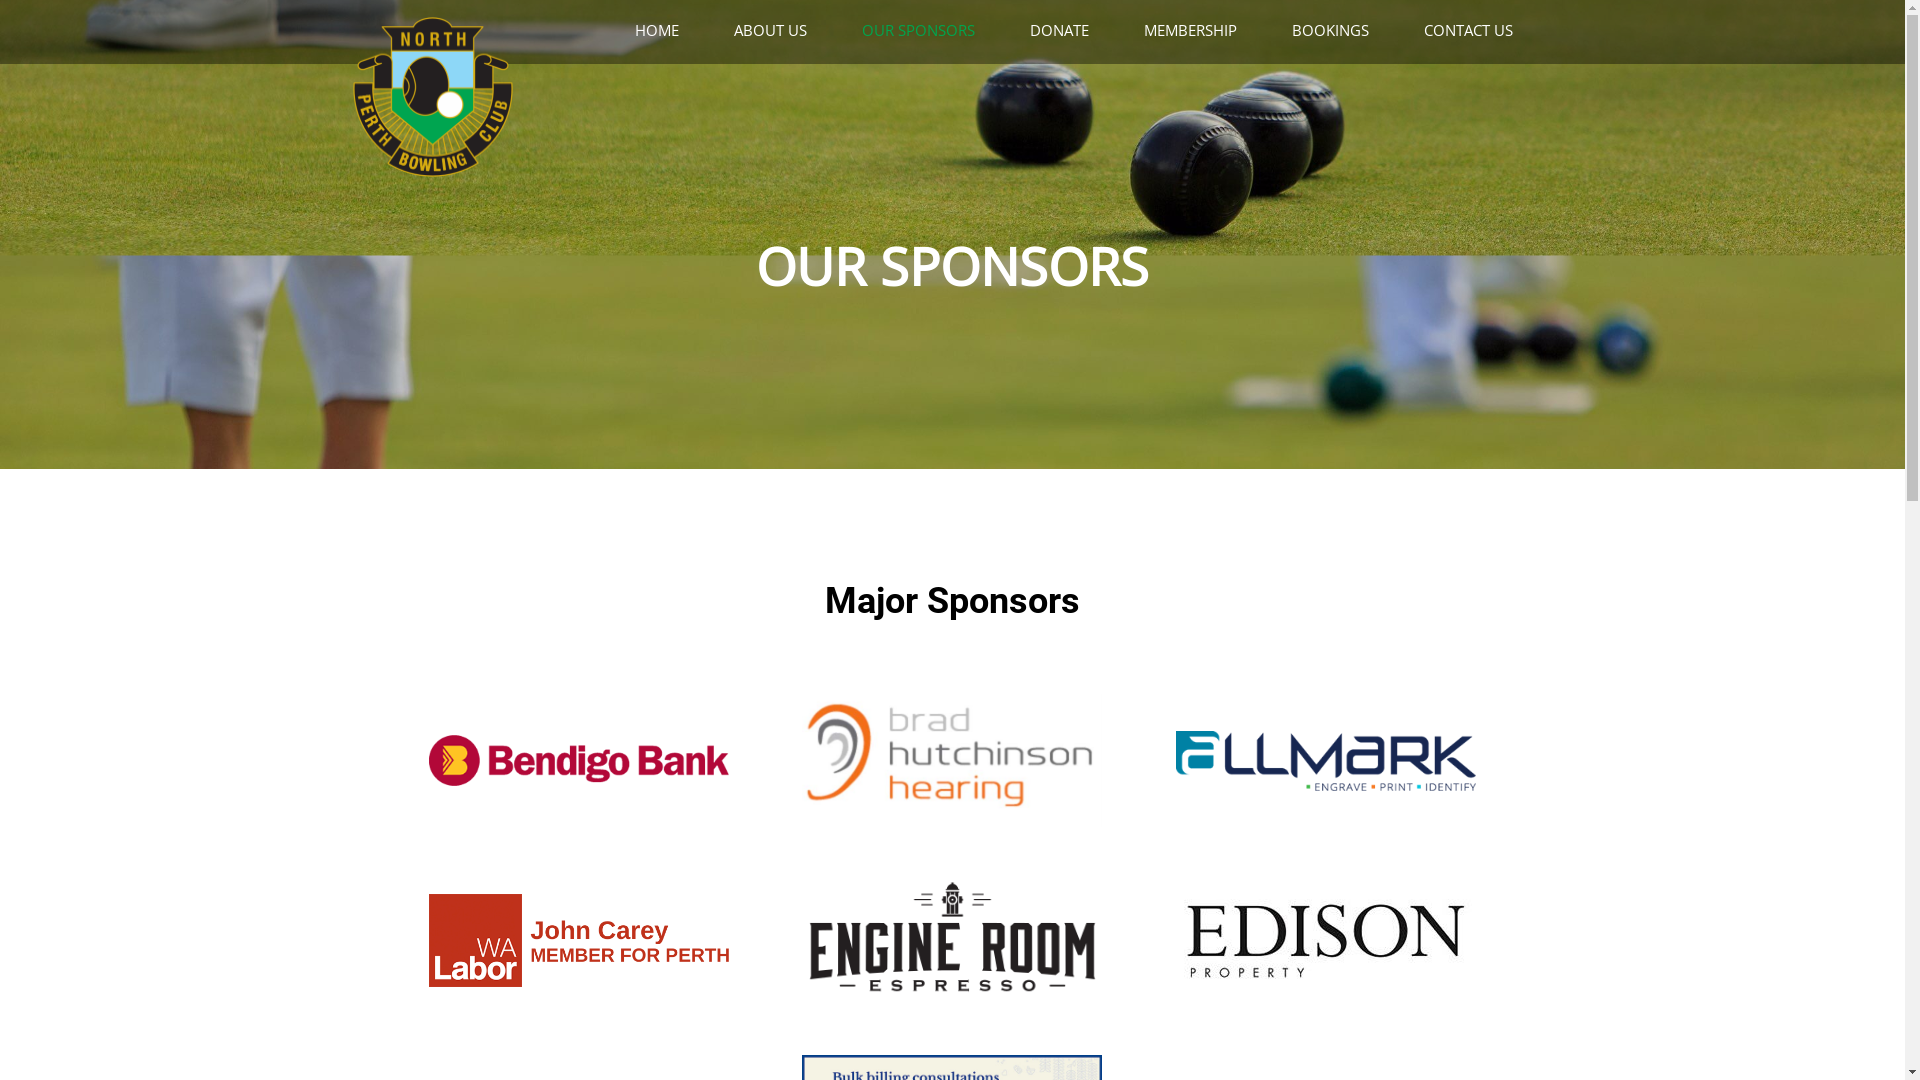  What do you see at coordinates (930, 30) in the screenshot?
I see `OUR SPONSORS` at bounding box center [930, 30].